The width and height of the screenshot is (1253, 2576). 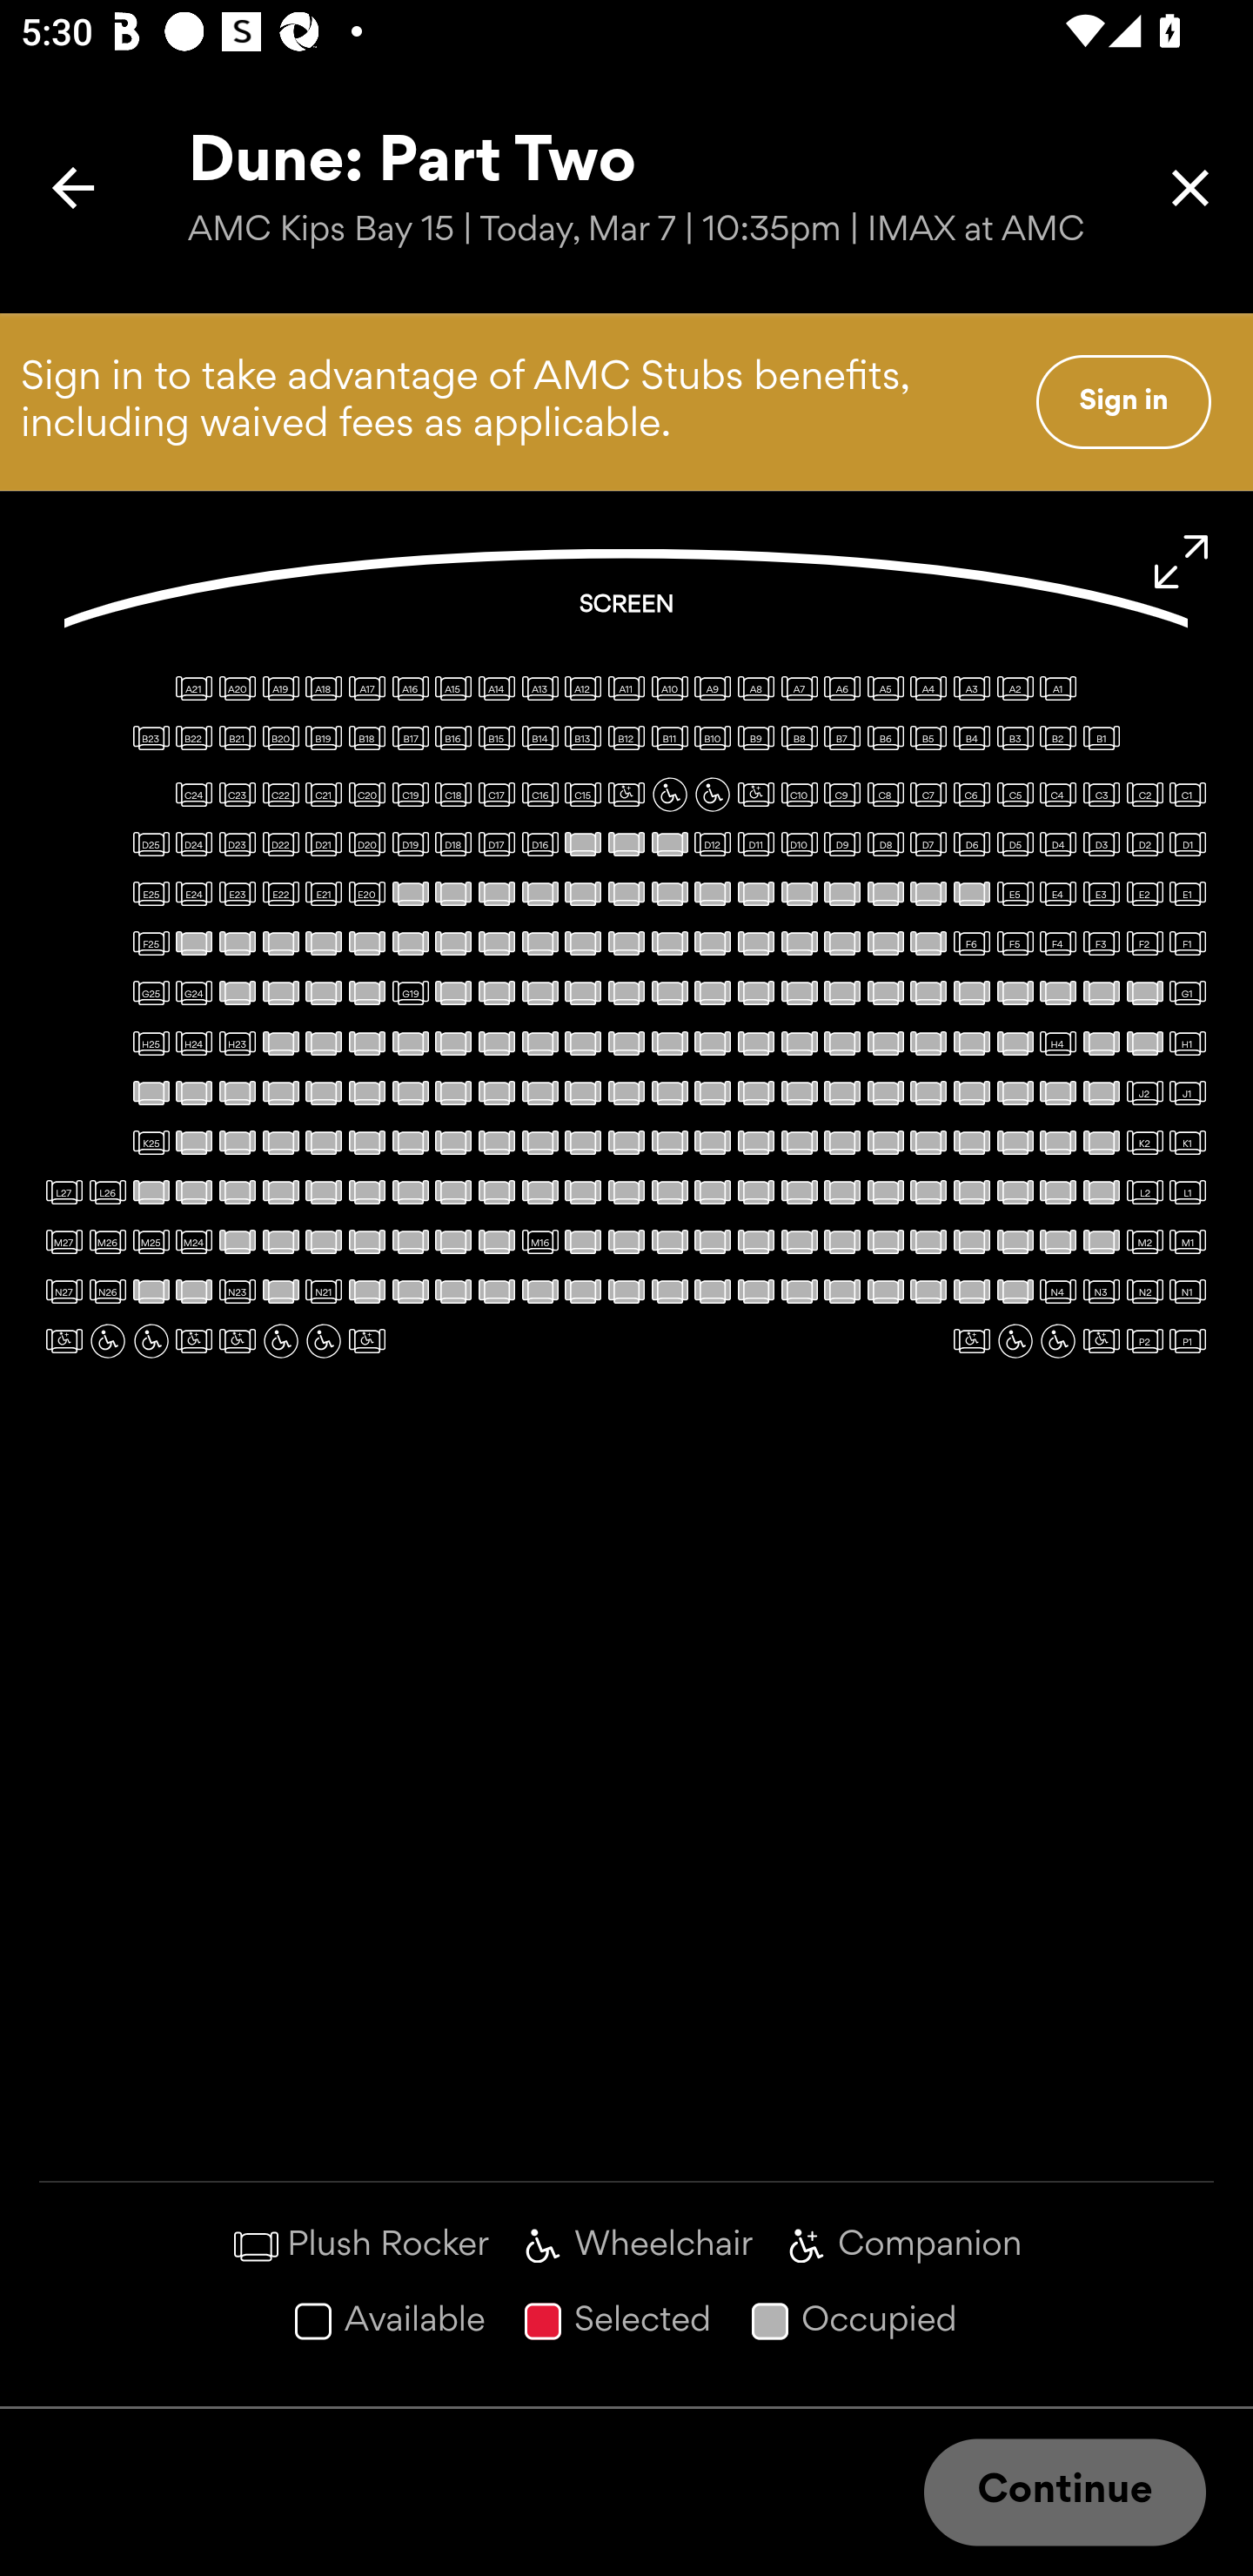 What do you see at coordinates (324, 1291) in the screenshot?
I see `N21, Regular seat, available` at bounding box center [324, 1291].